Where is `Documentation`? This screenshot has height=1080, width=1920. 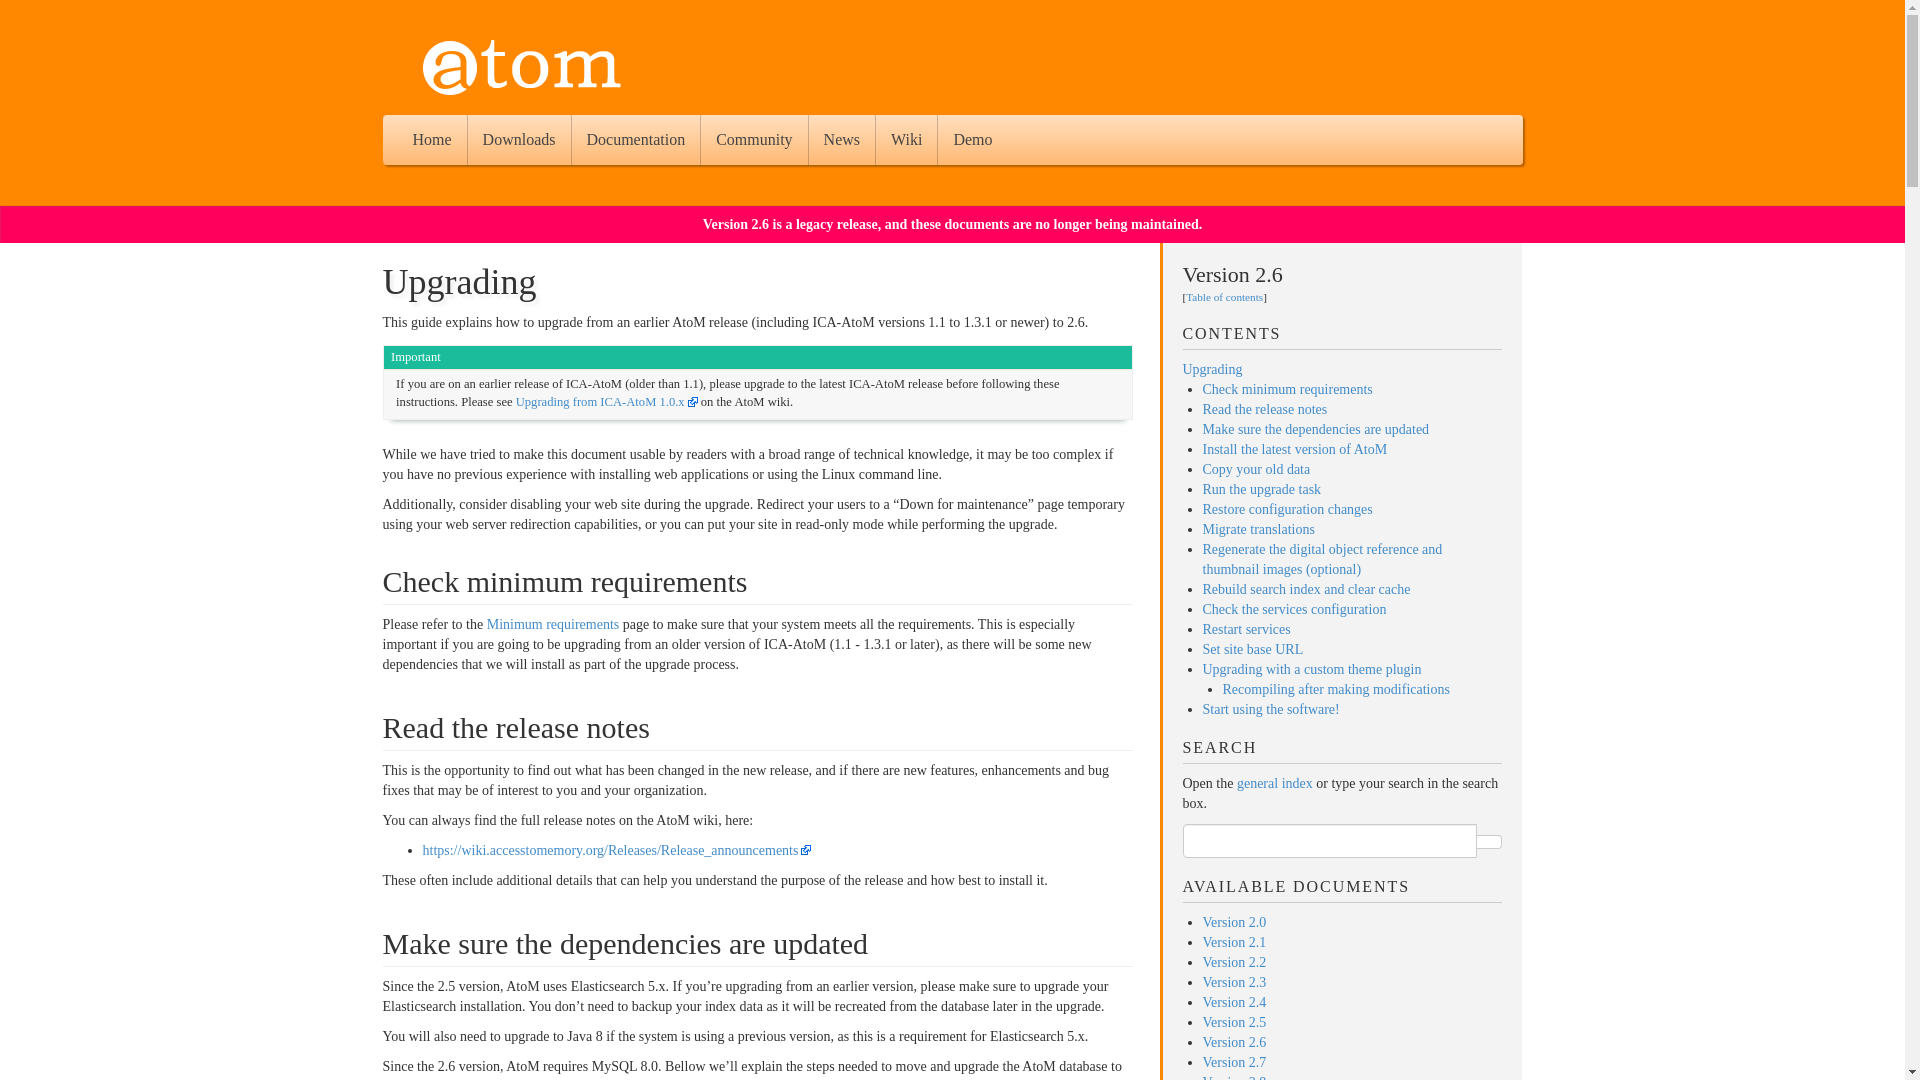 Documentation is located at coordinates (636, 140).